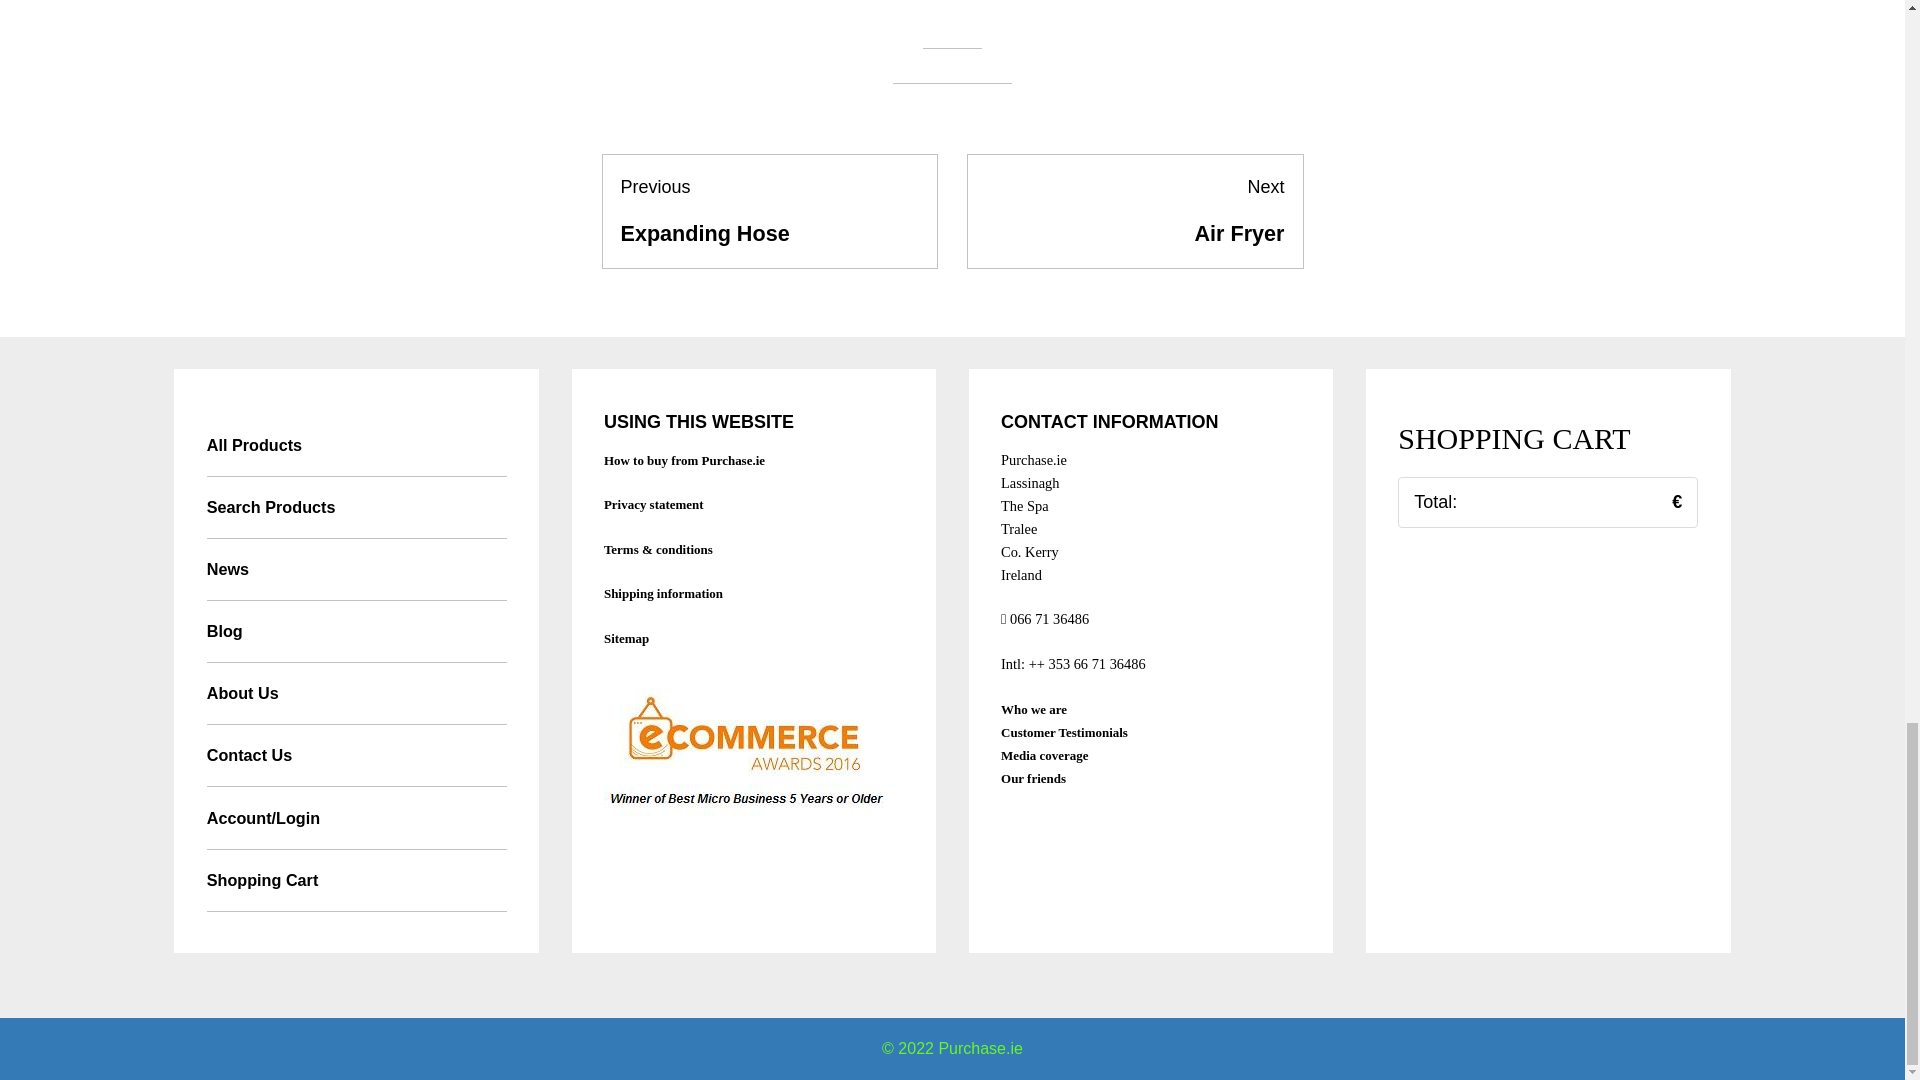  I want to click on News, so click(356, 569).